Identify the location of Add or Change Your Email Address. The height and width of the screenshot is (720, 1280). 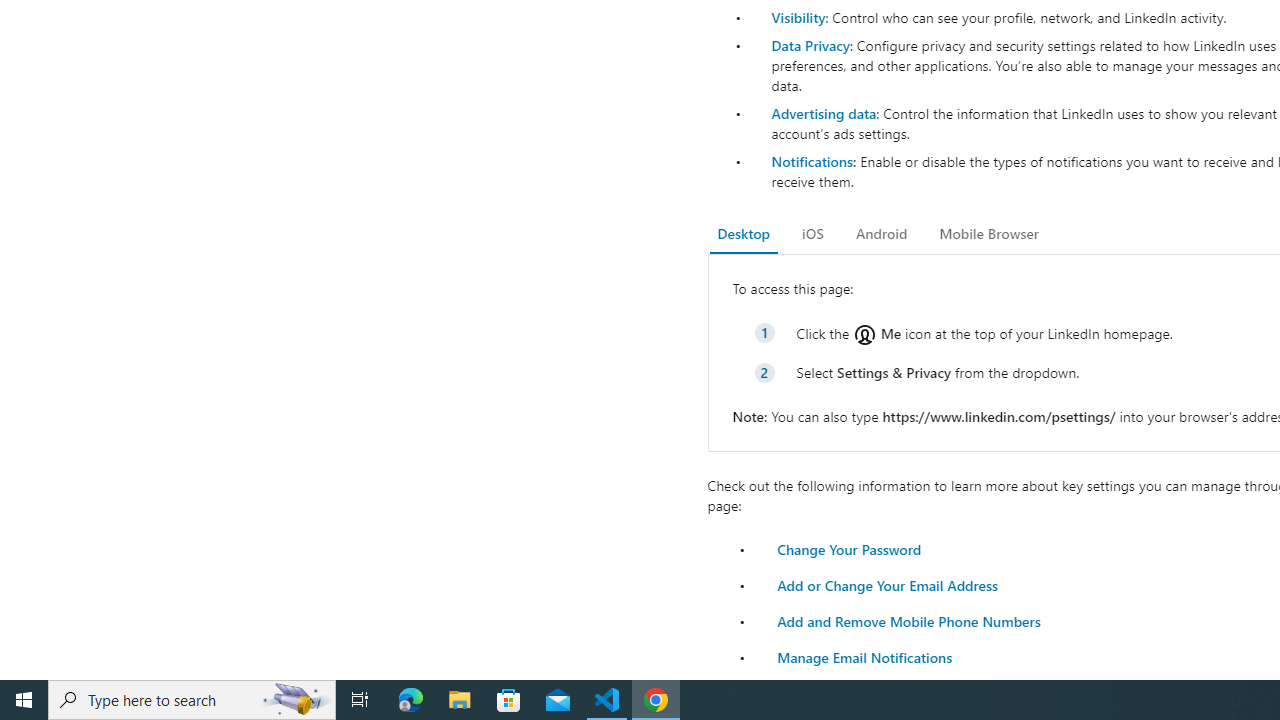
(887, 584).